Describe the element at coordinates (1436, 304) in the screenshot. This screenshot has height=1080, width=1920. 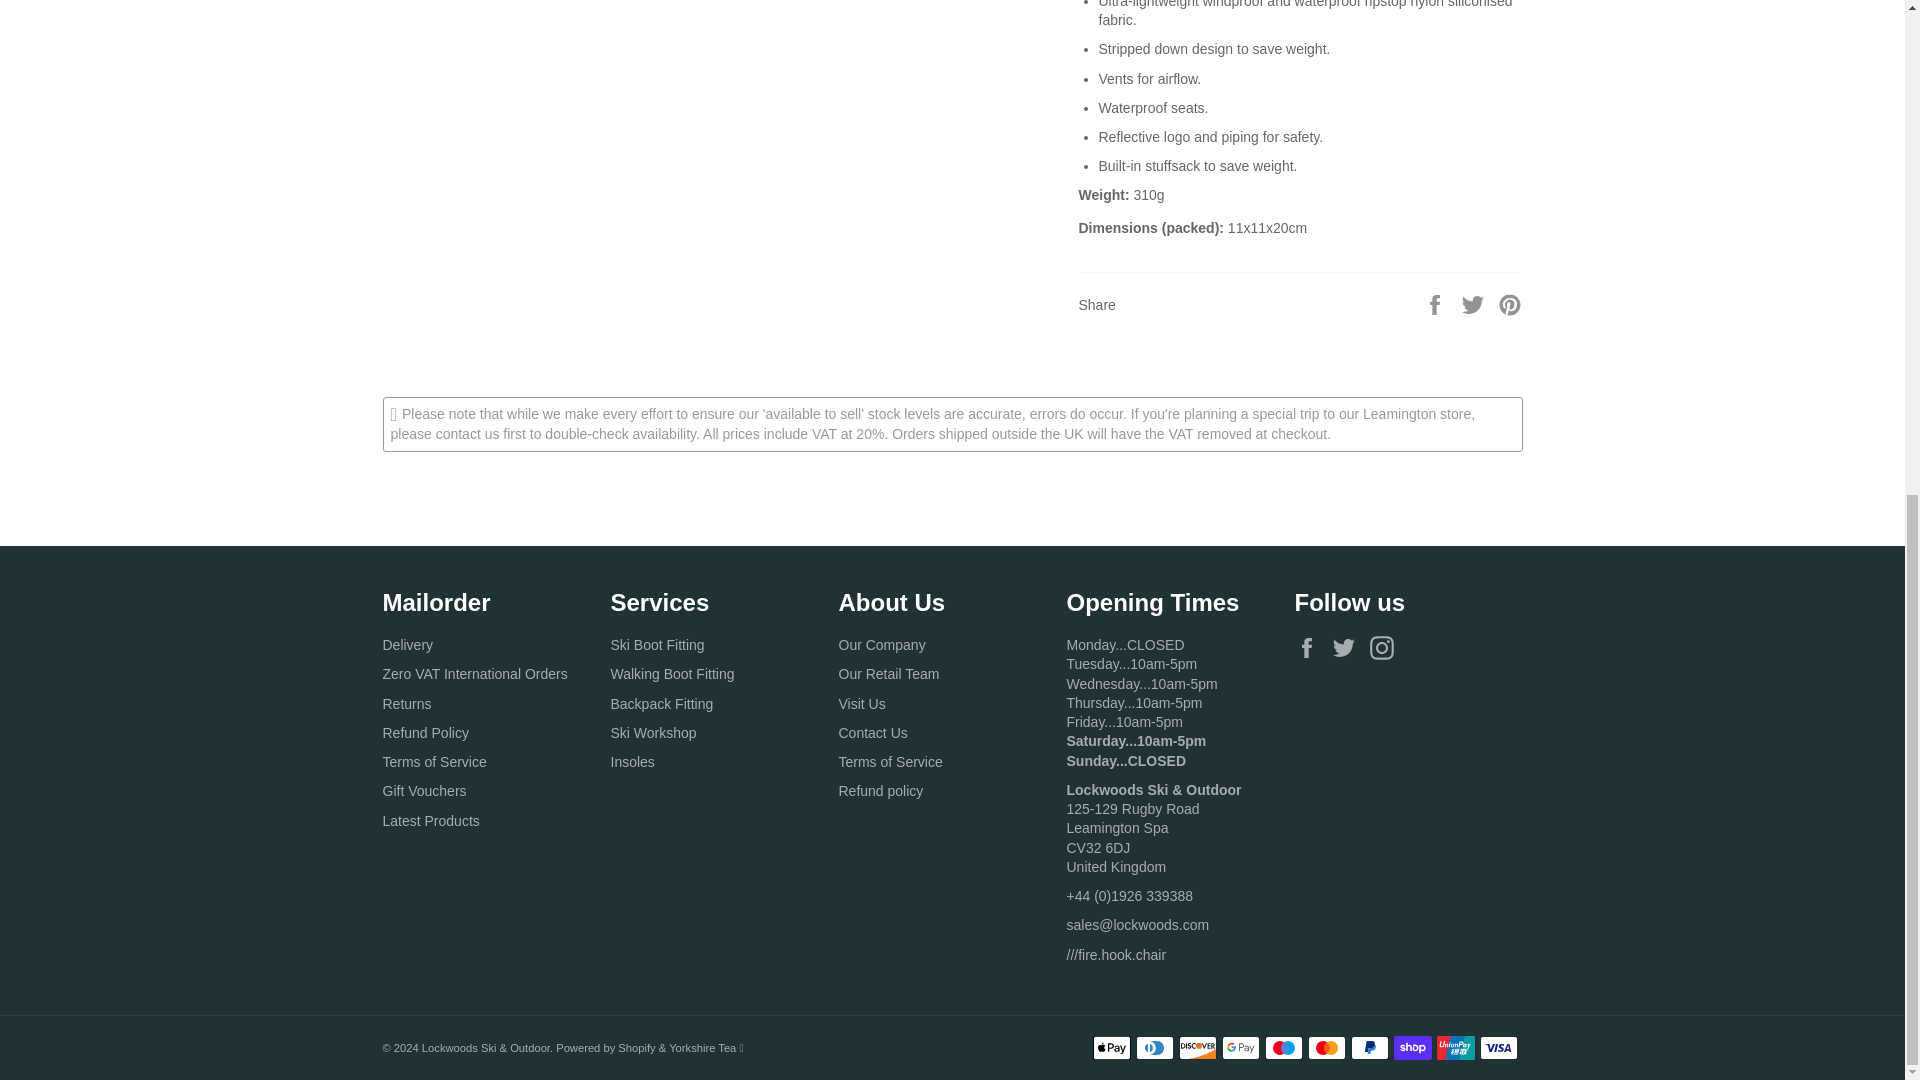
I see `Share on Facebook` at that location.